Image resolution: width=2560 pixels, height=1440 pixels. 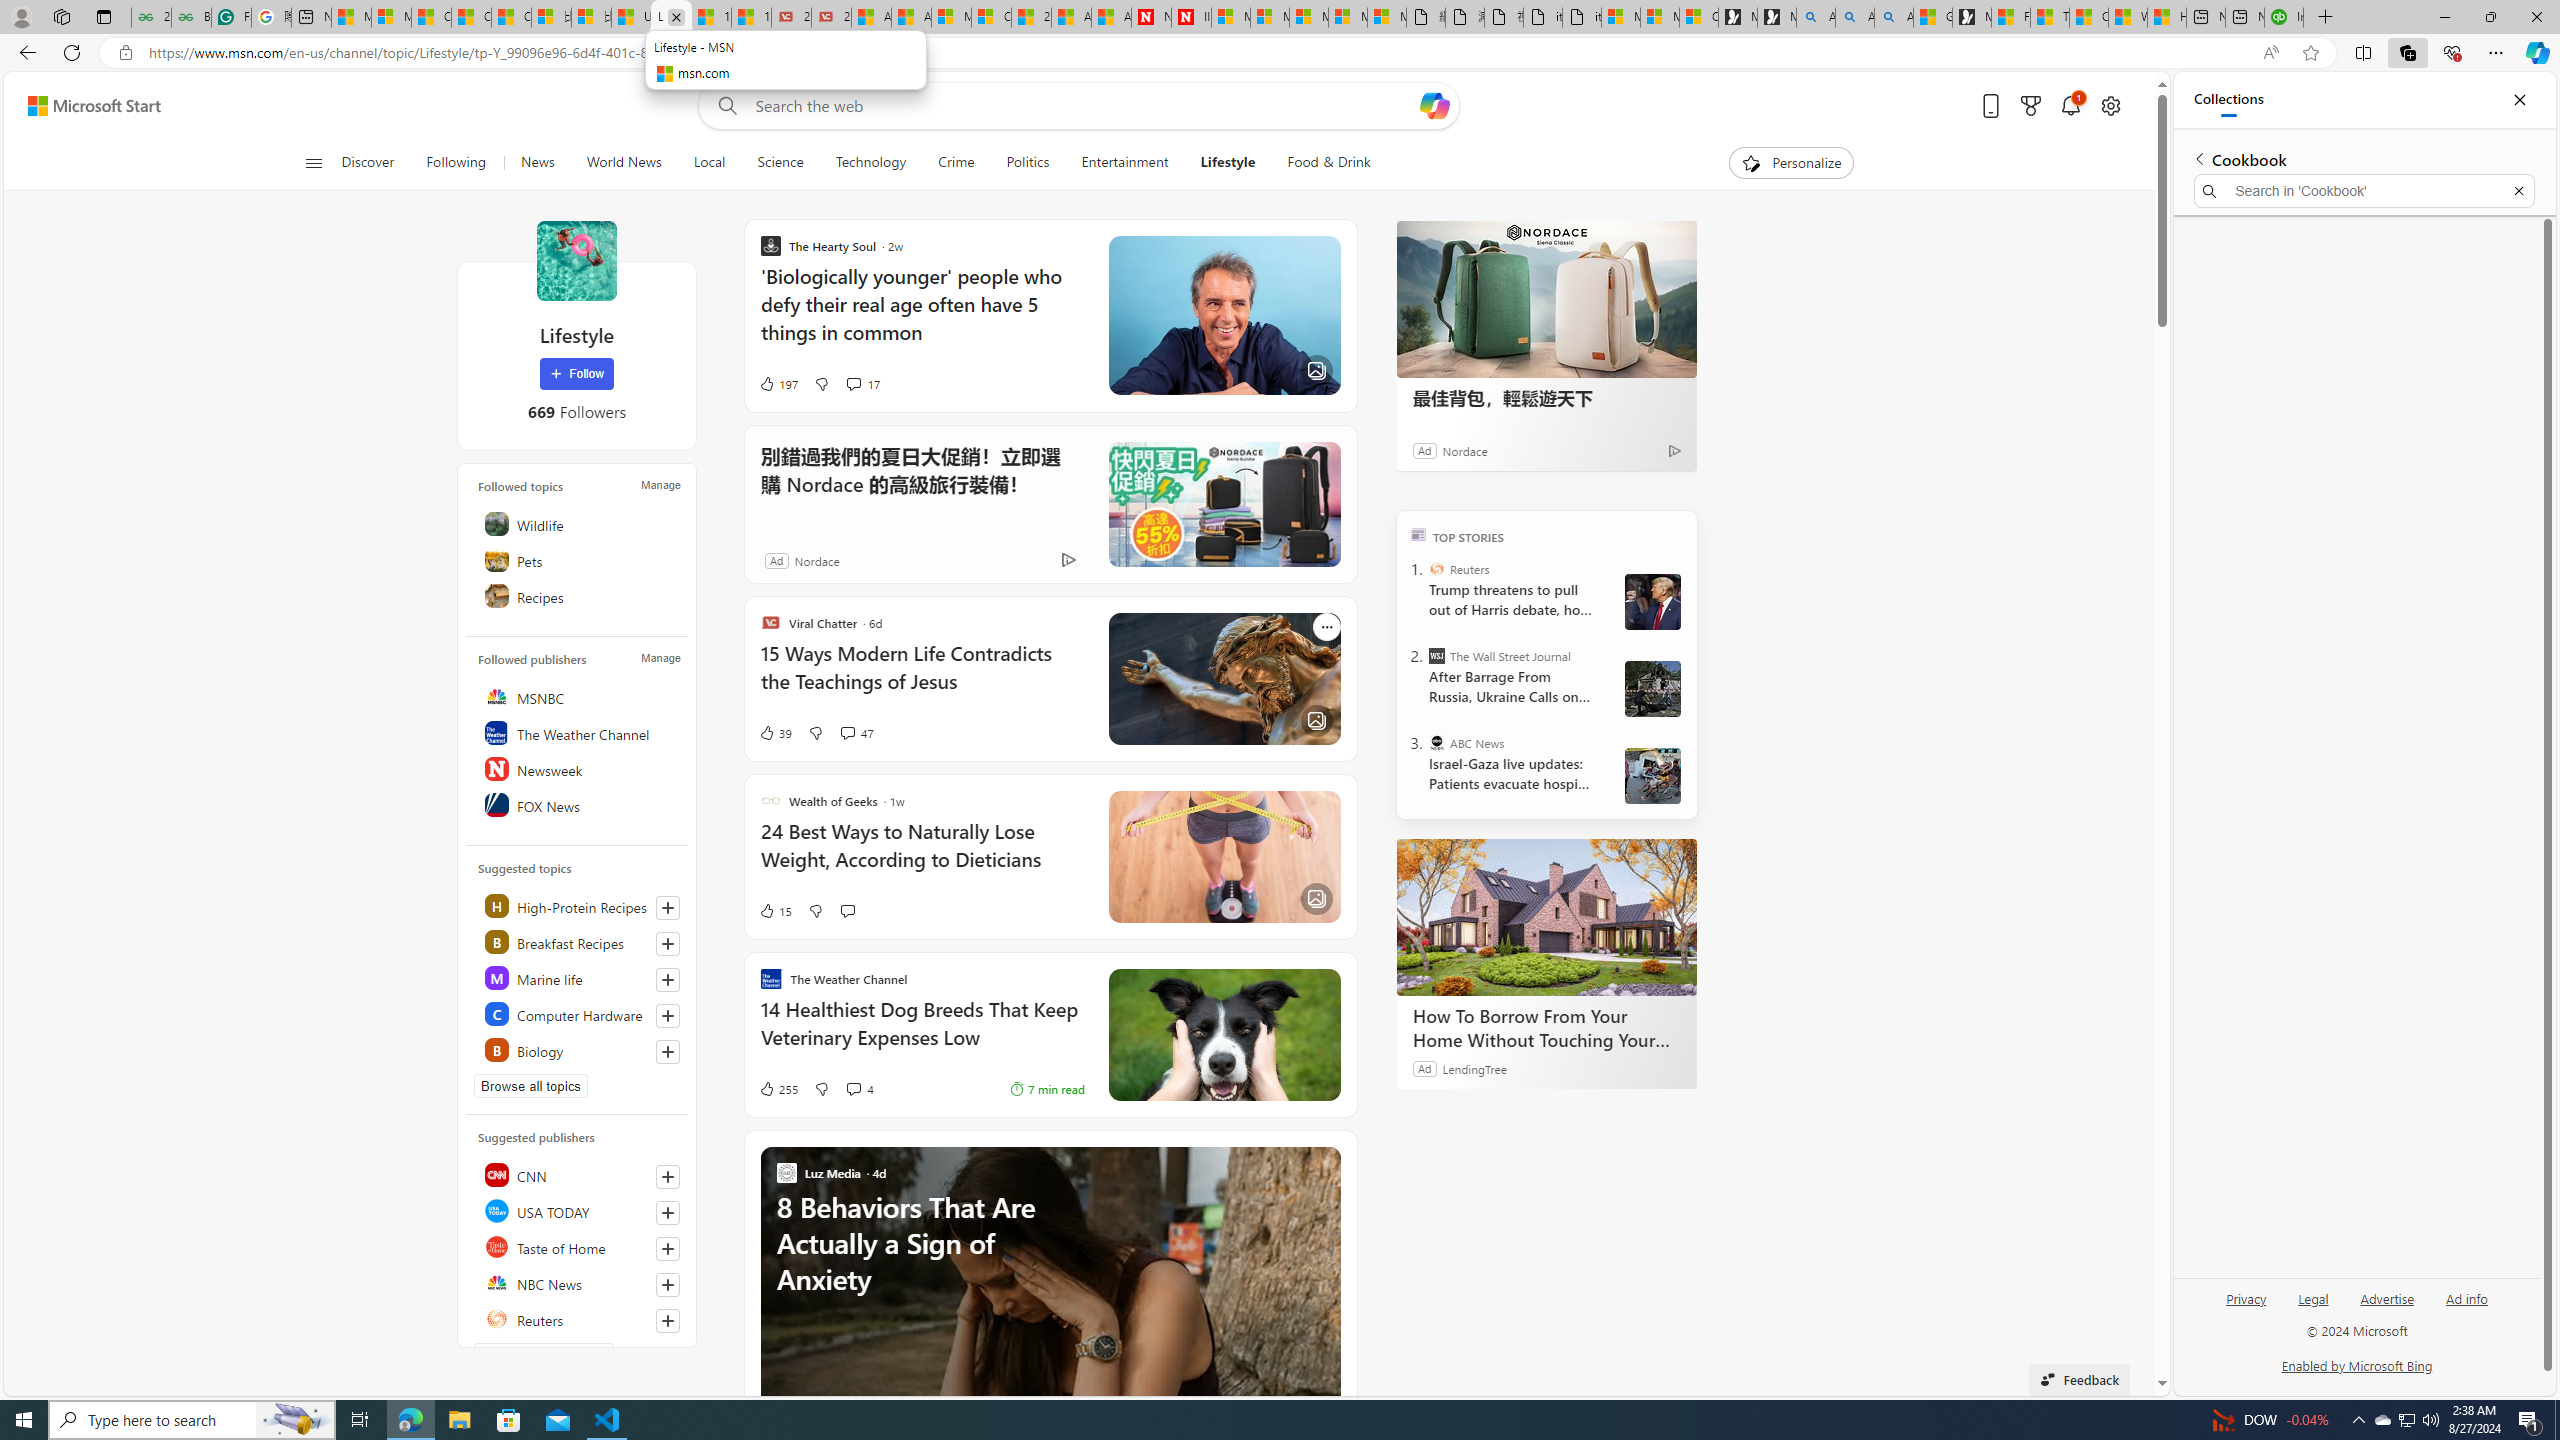 I want to click on Nordace, so click(x=816, y=560).